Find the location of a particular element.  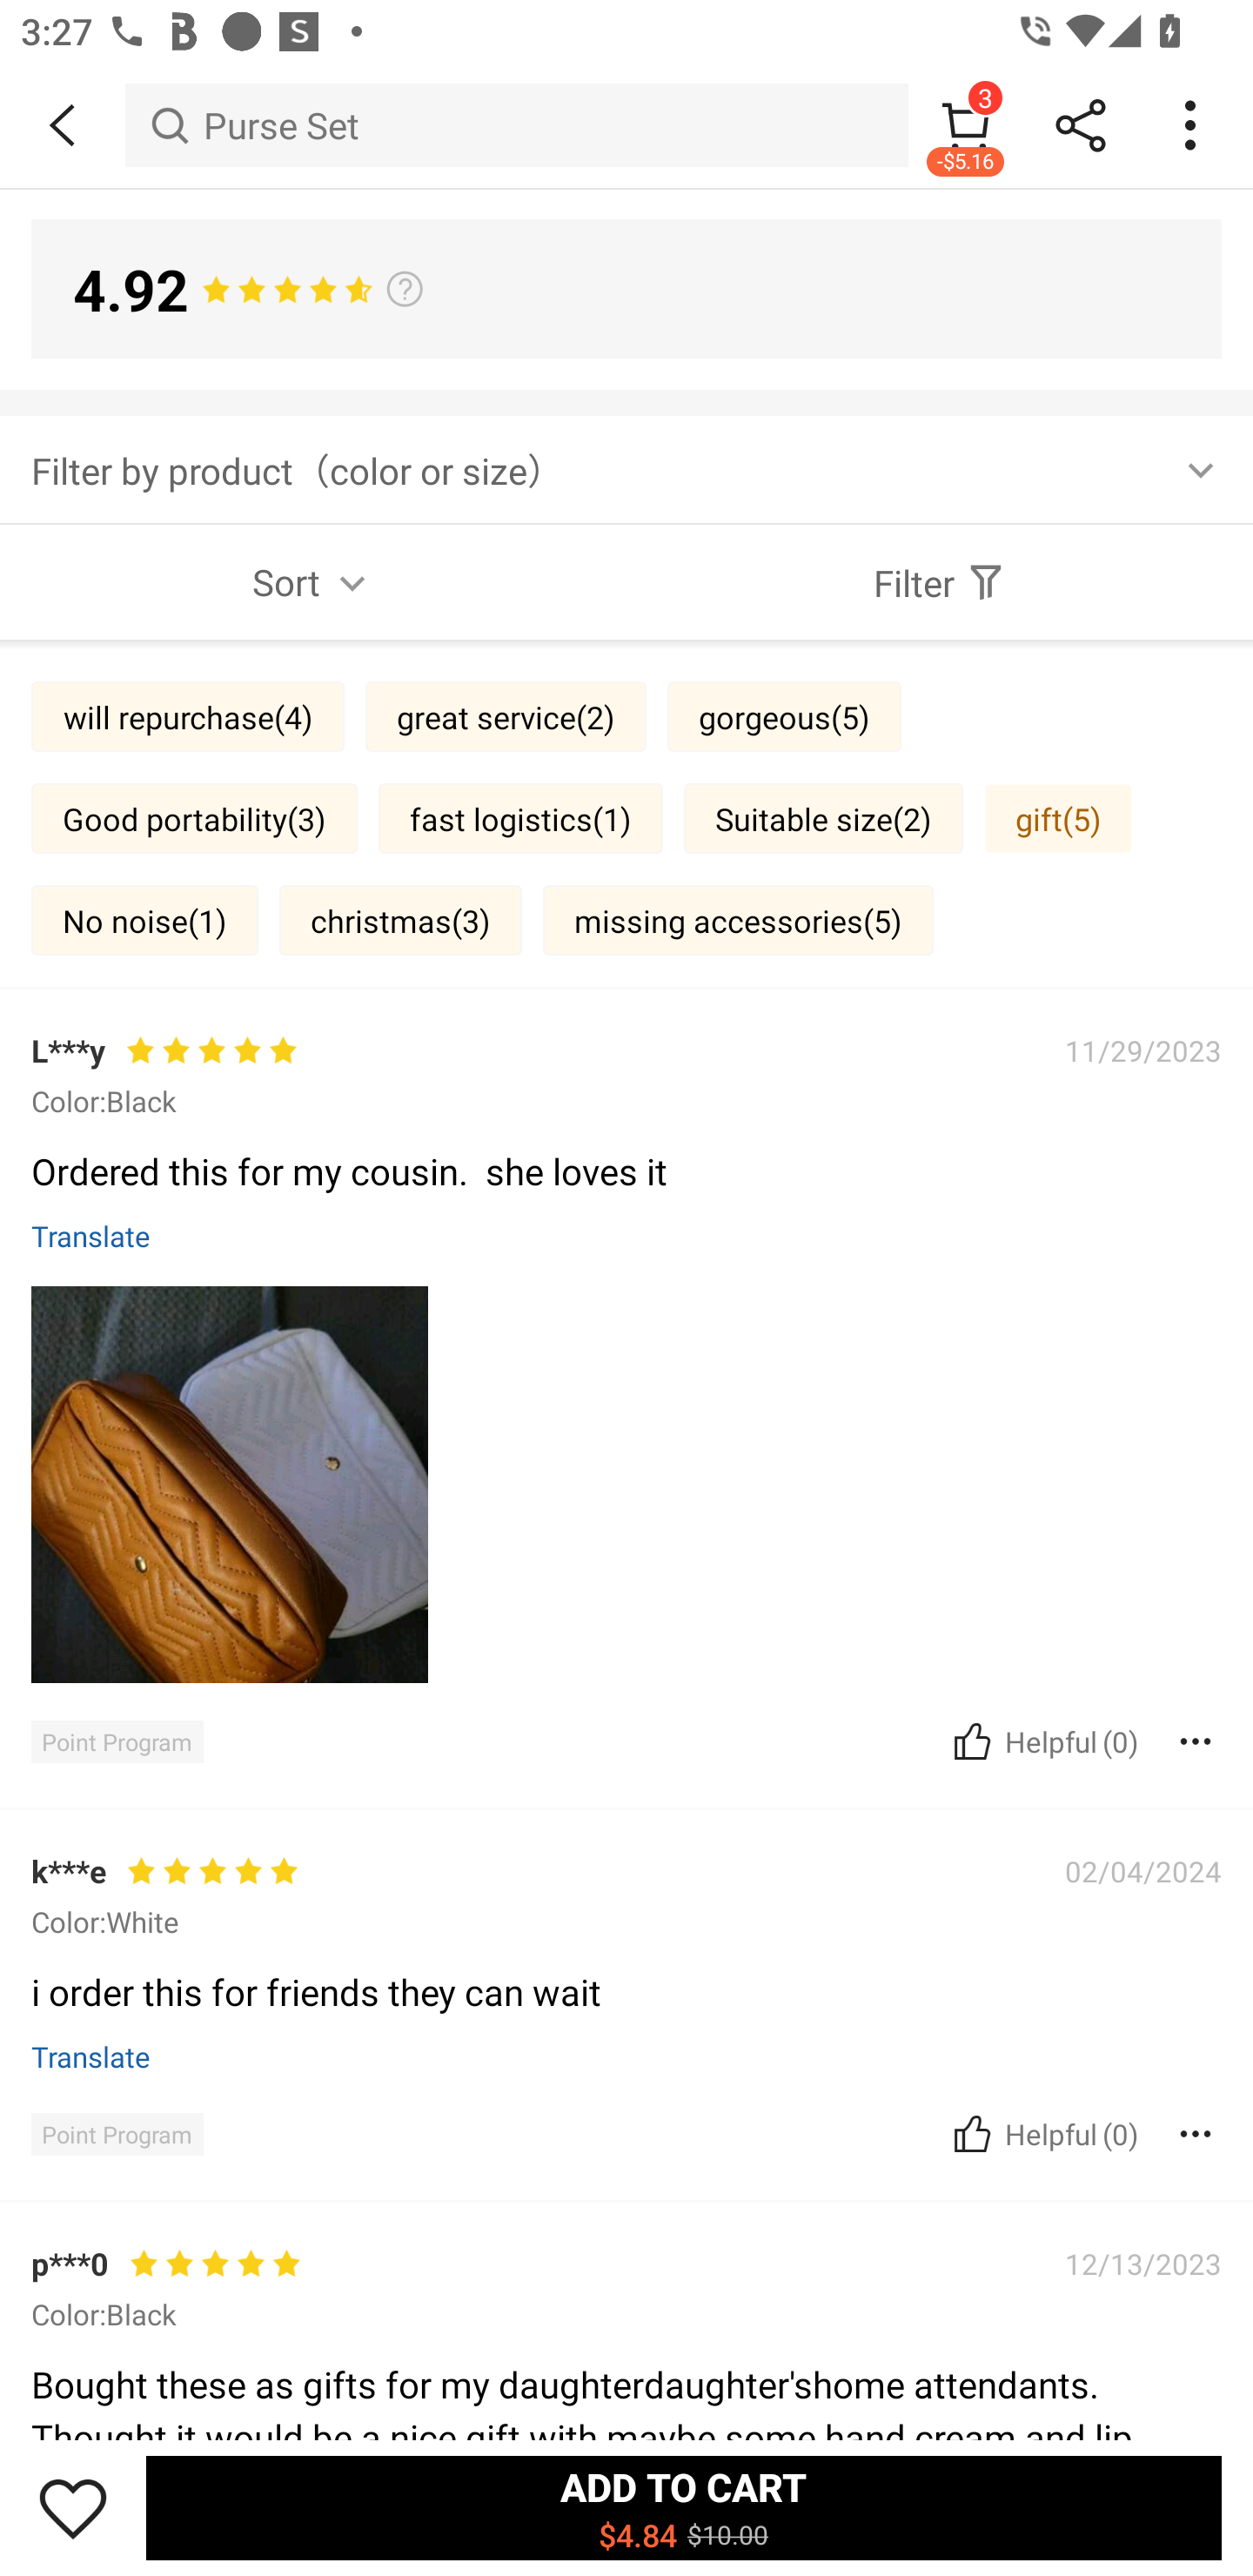

gift(5) is located at coordinates (1058, 817).